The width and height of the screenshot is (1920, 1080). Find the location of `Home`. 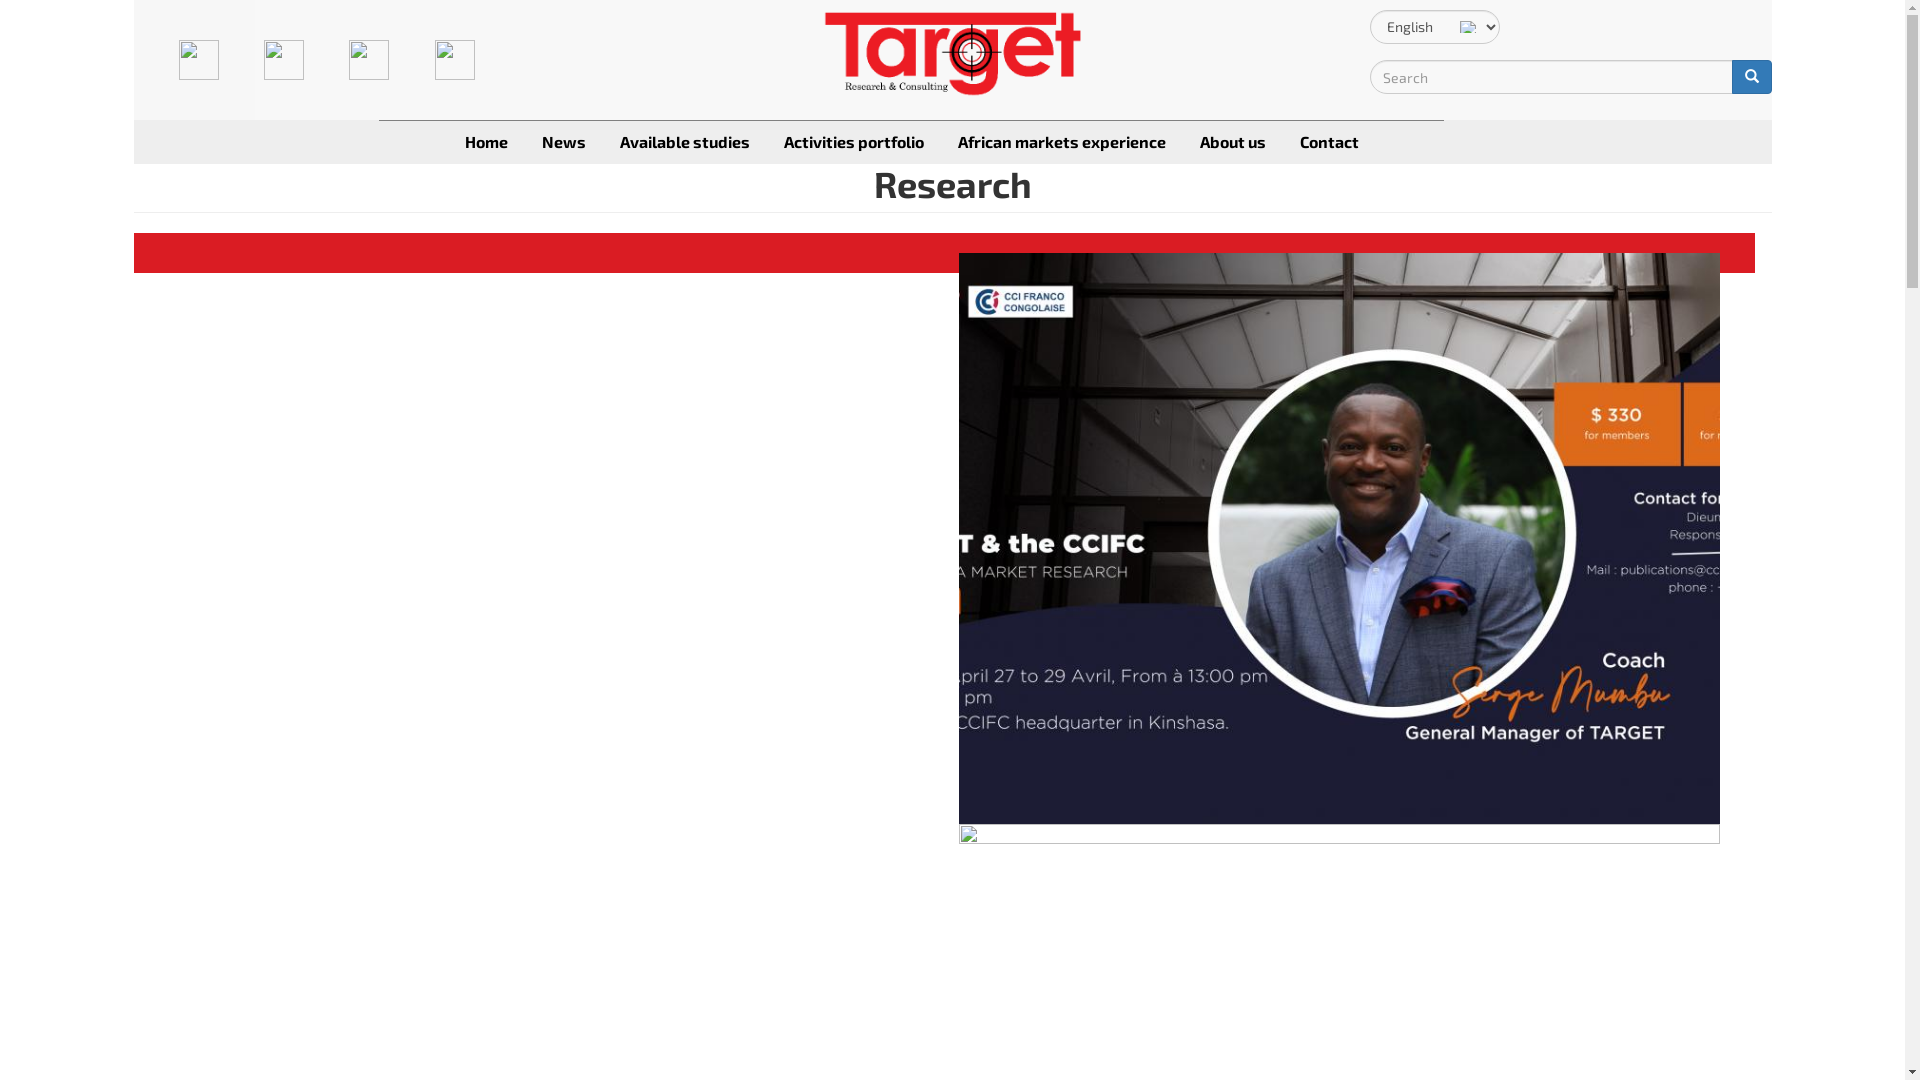

Home is located at coordinates (486, 142).